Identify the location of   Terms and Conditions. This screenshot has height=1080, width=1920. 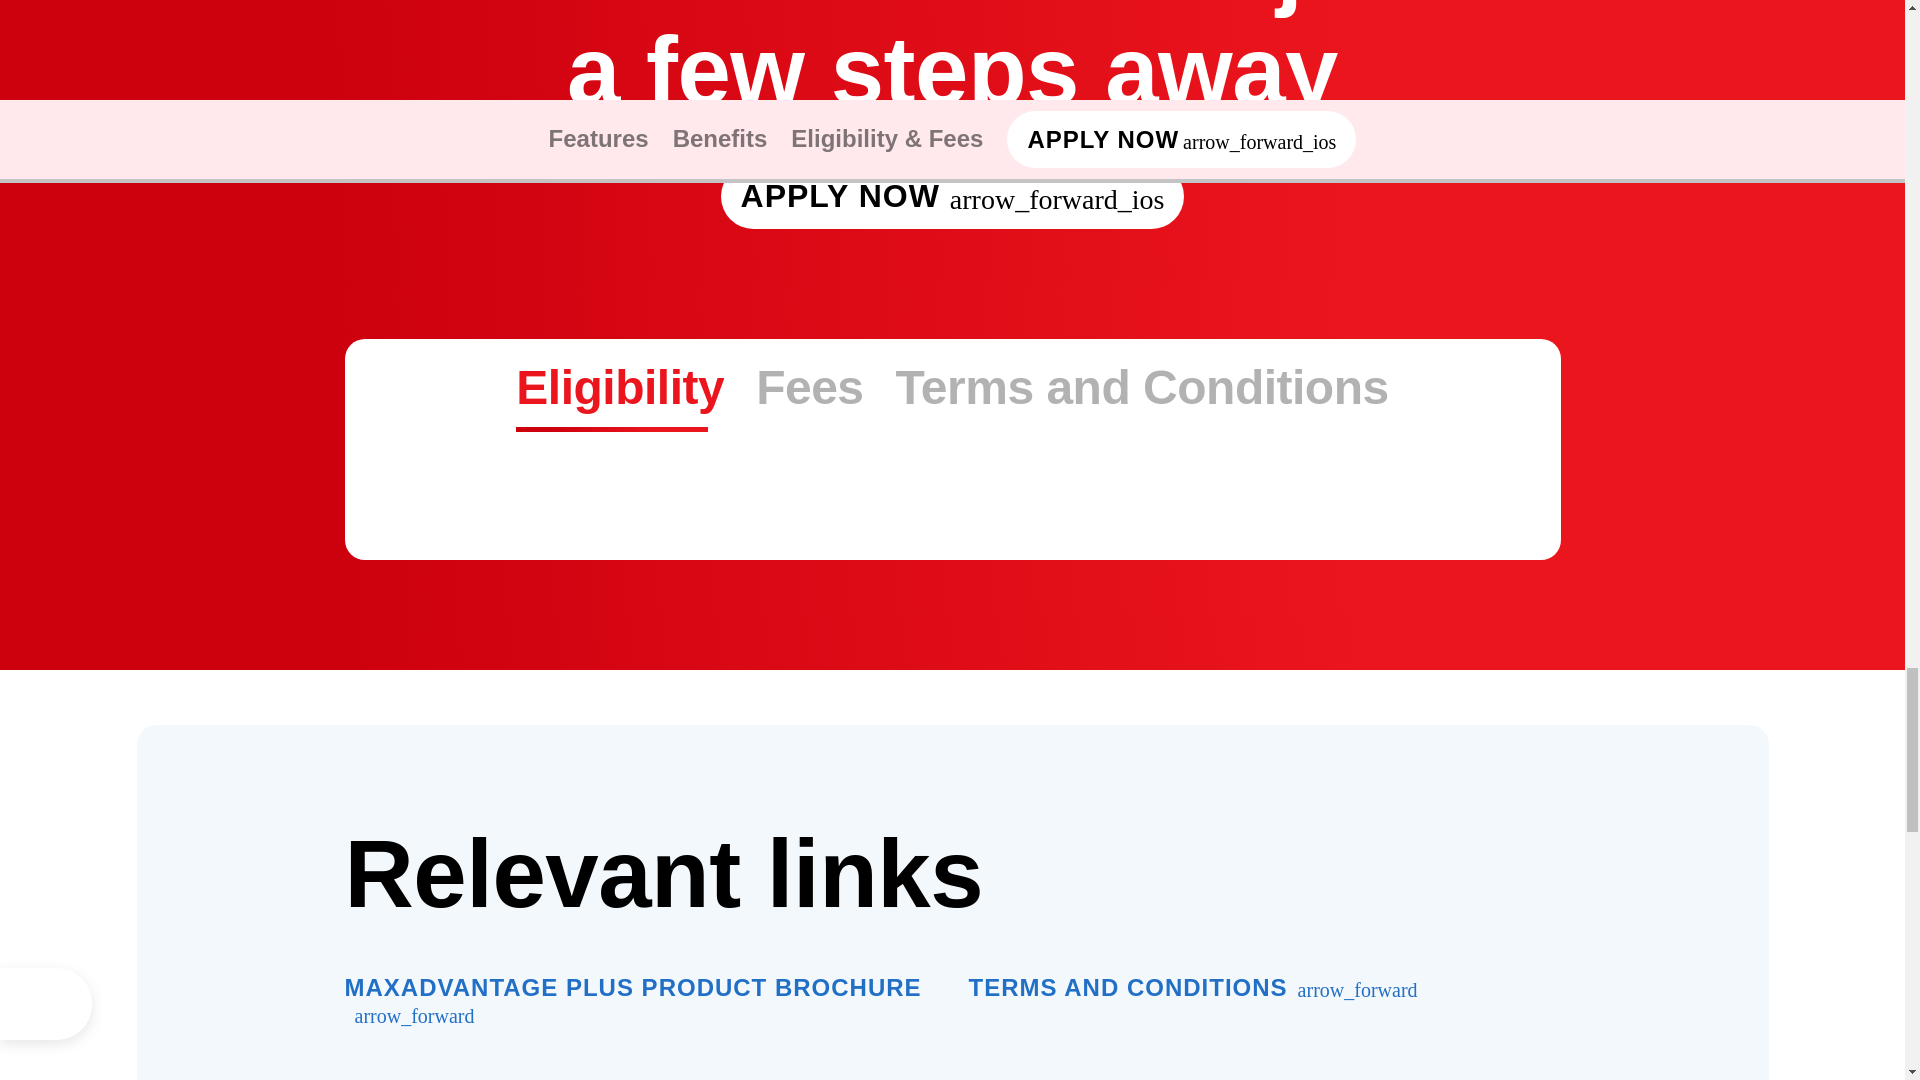
(1192, 988).